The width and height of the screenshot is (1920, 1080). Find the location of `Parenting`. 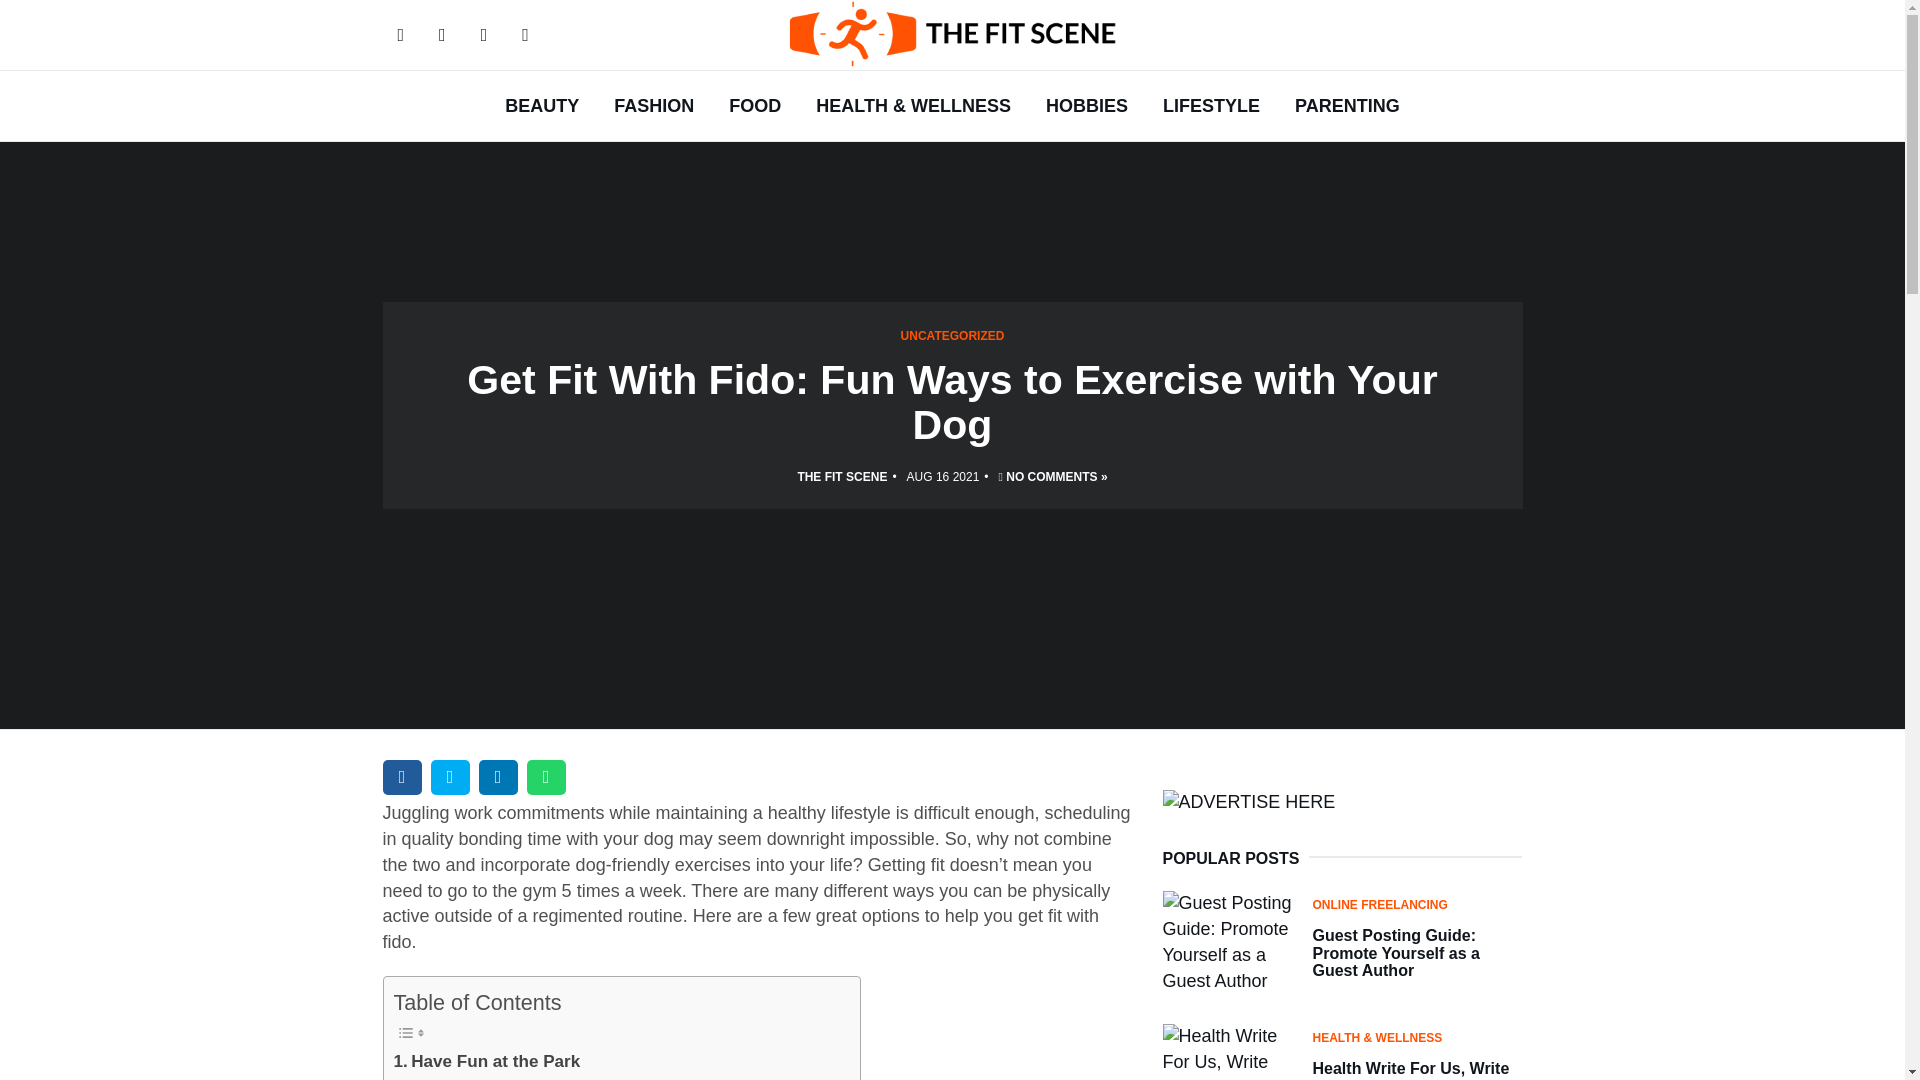

Parenting is located at coordinates (1348, 106).